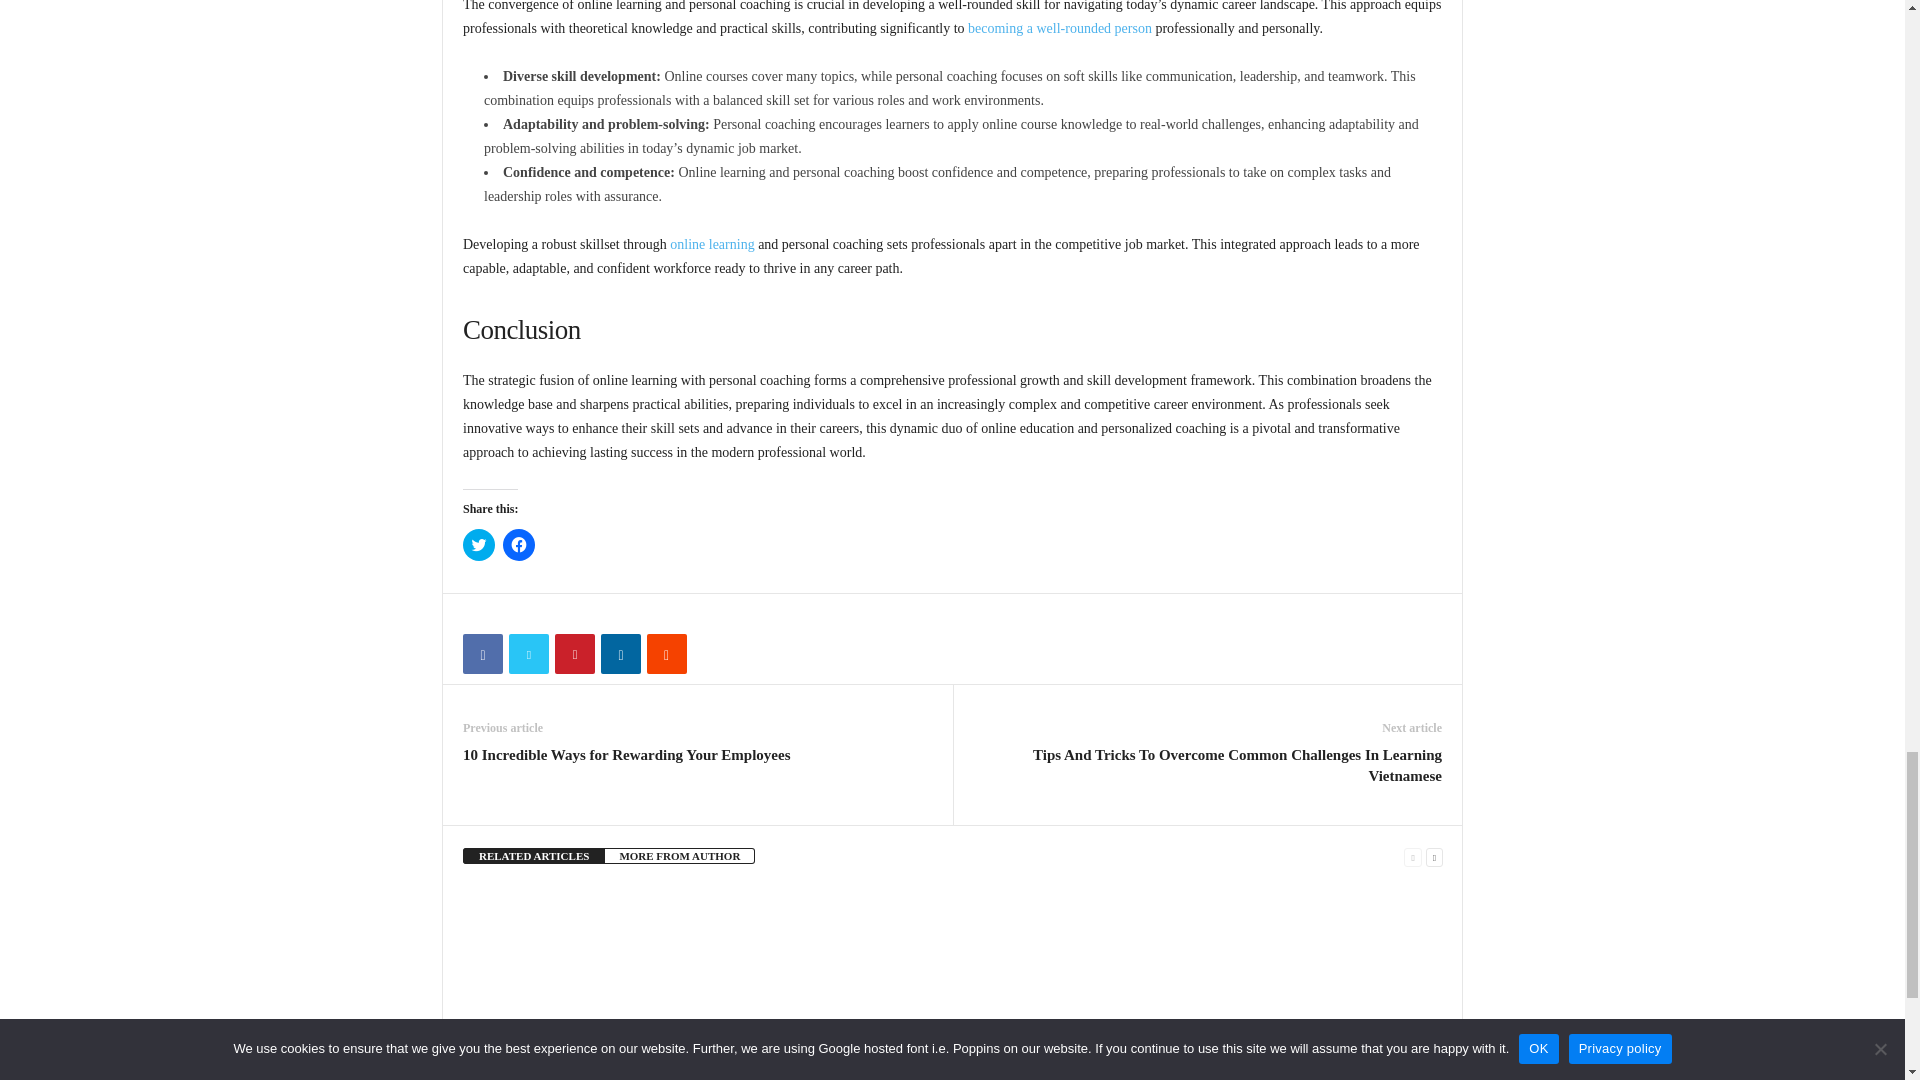 This screenshot has width=1920, height=1080. What do you see at coordinates (1152, 960) in the screenshot?
I see `Web3 vs Web2: The Future of the Internet Explained` at bounding box center [1152, 960].